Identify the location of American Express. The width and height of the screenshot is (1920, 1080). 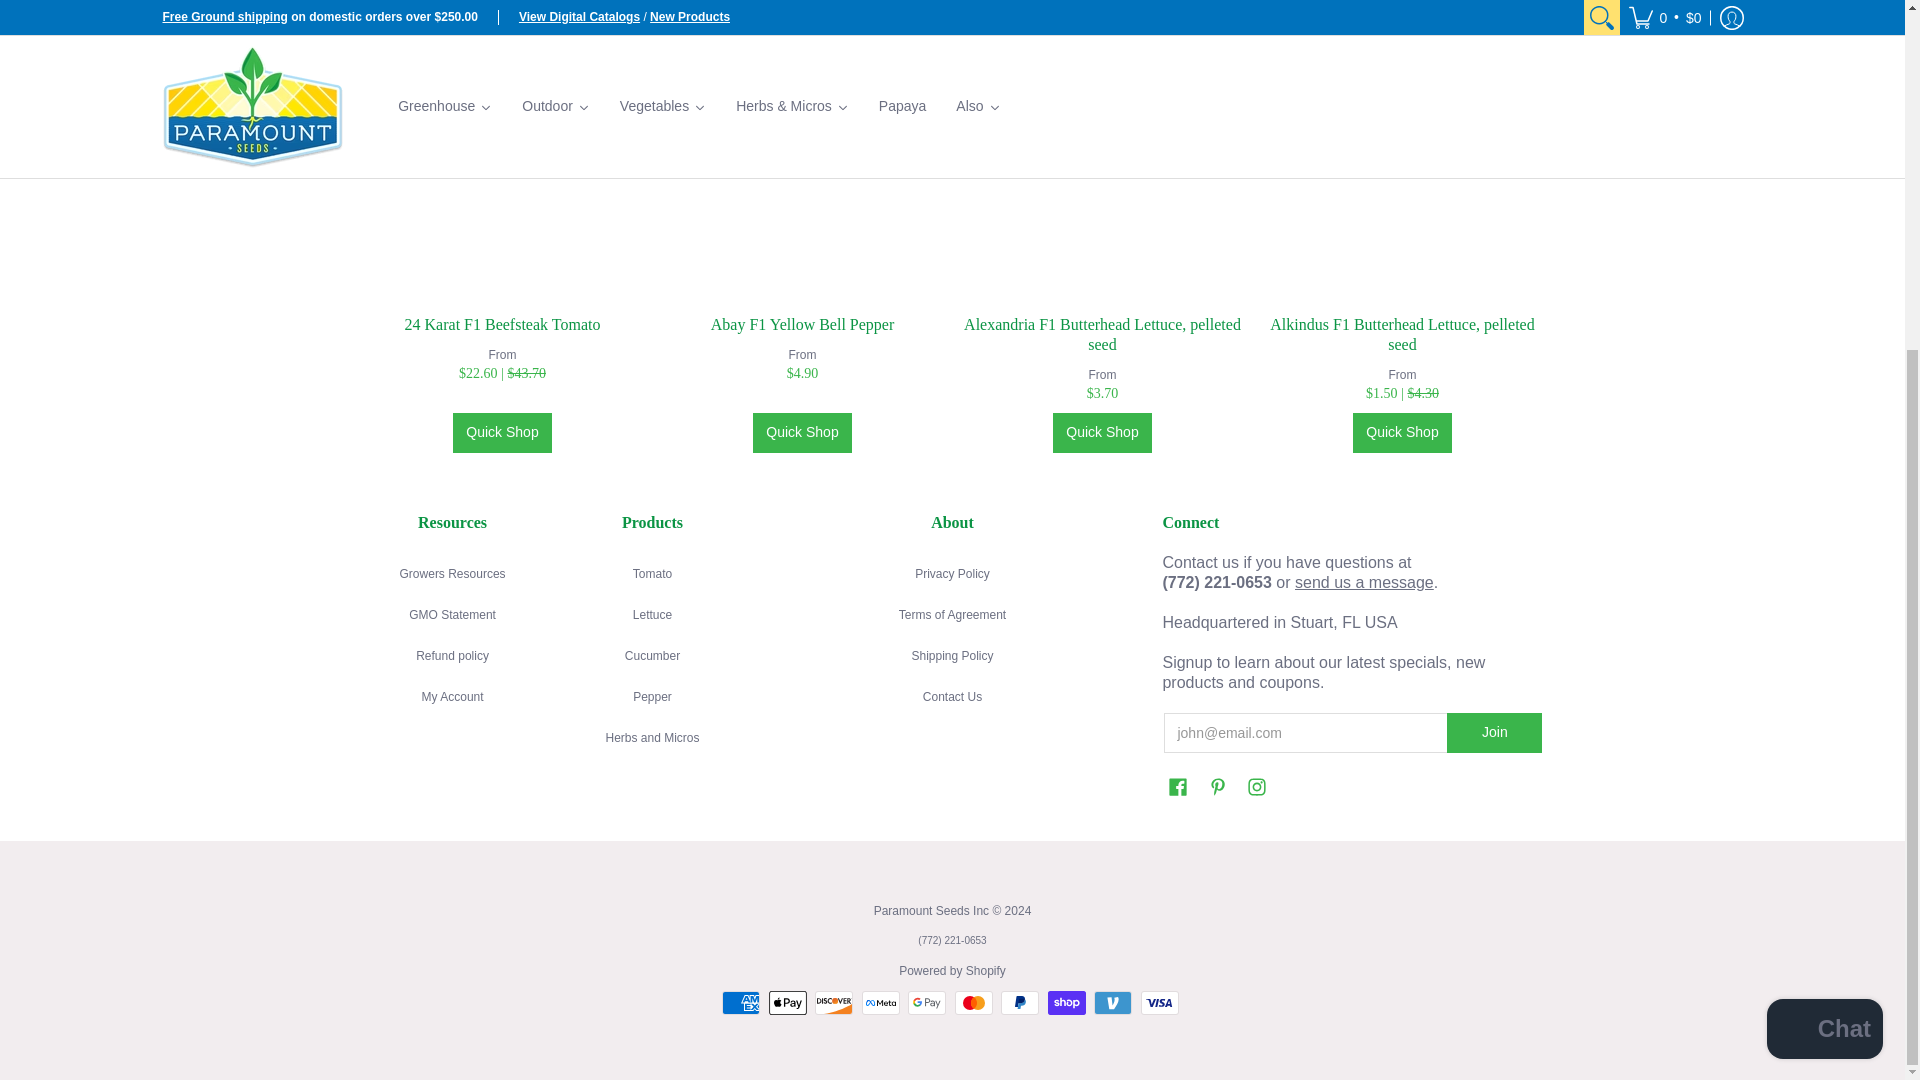
(740, 1003).